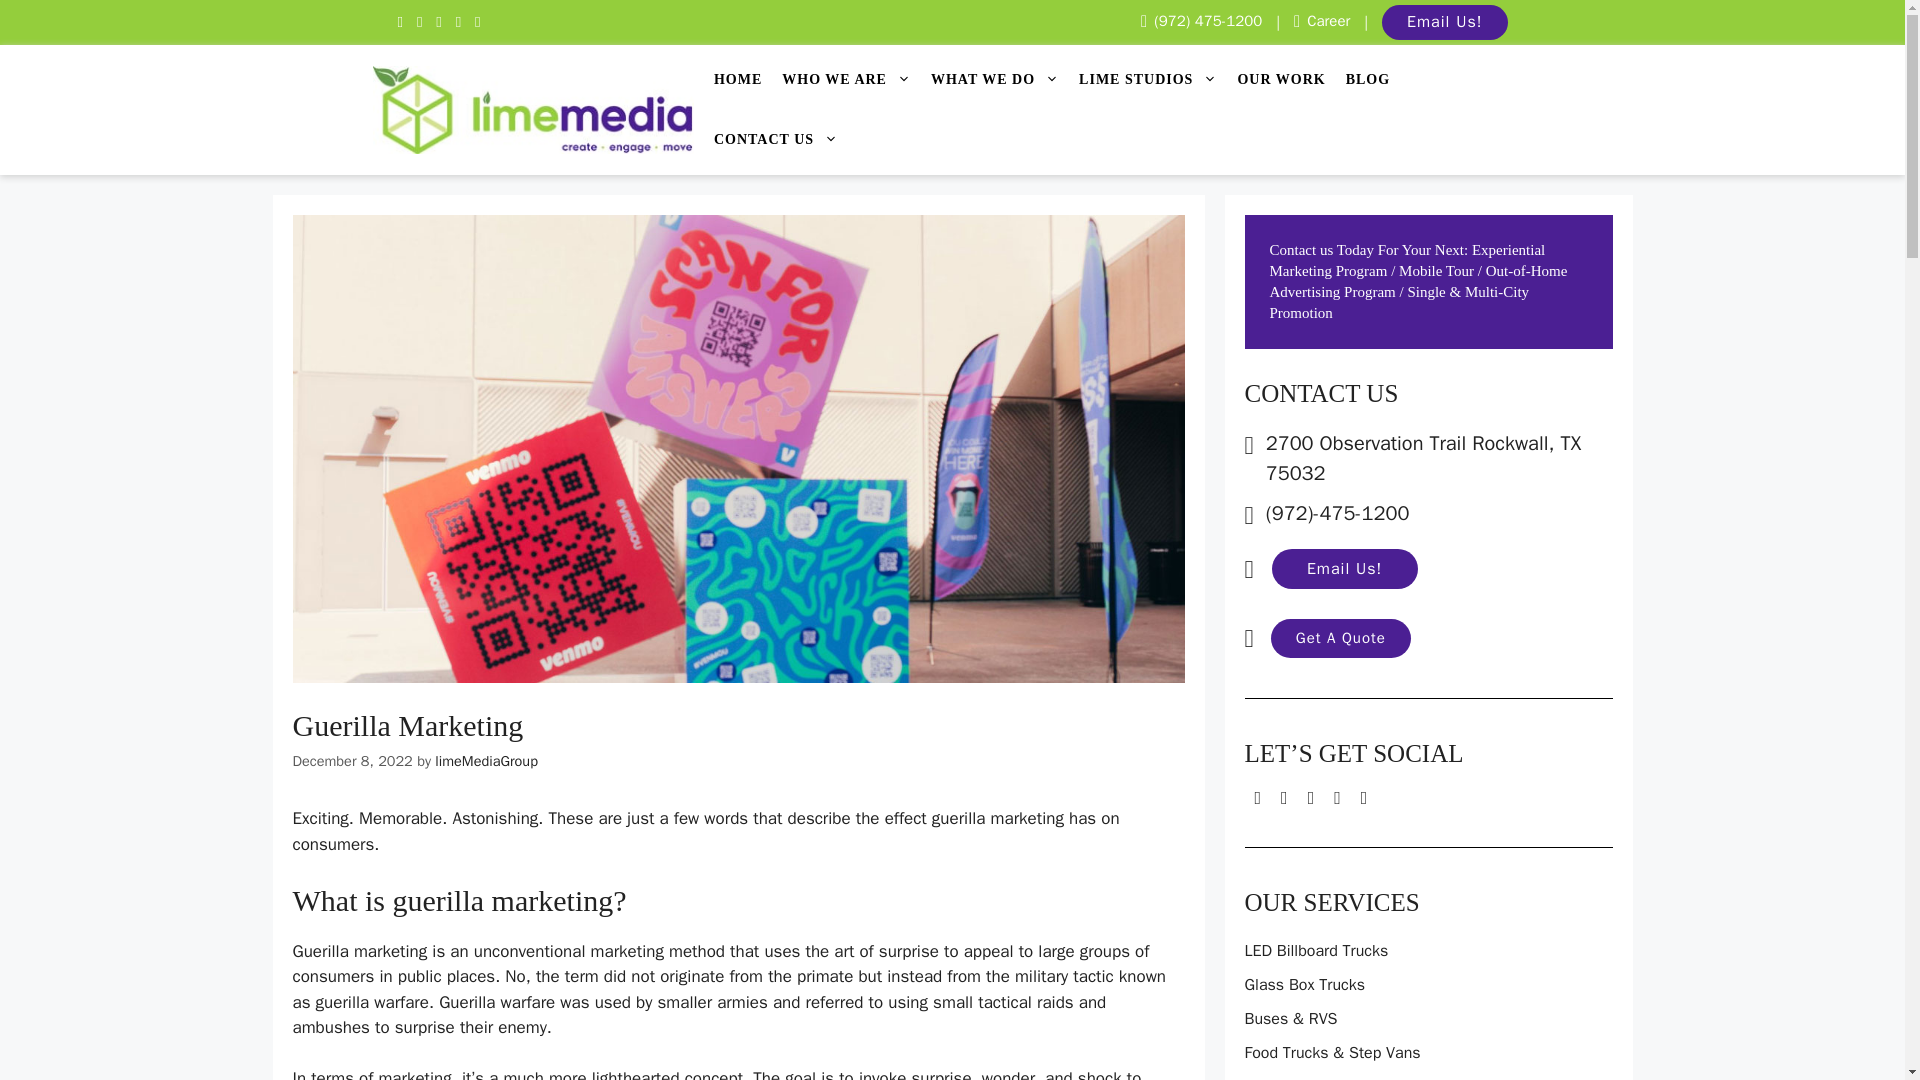  I want to click on WHAT WE DO, so click(1005, 80).